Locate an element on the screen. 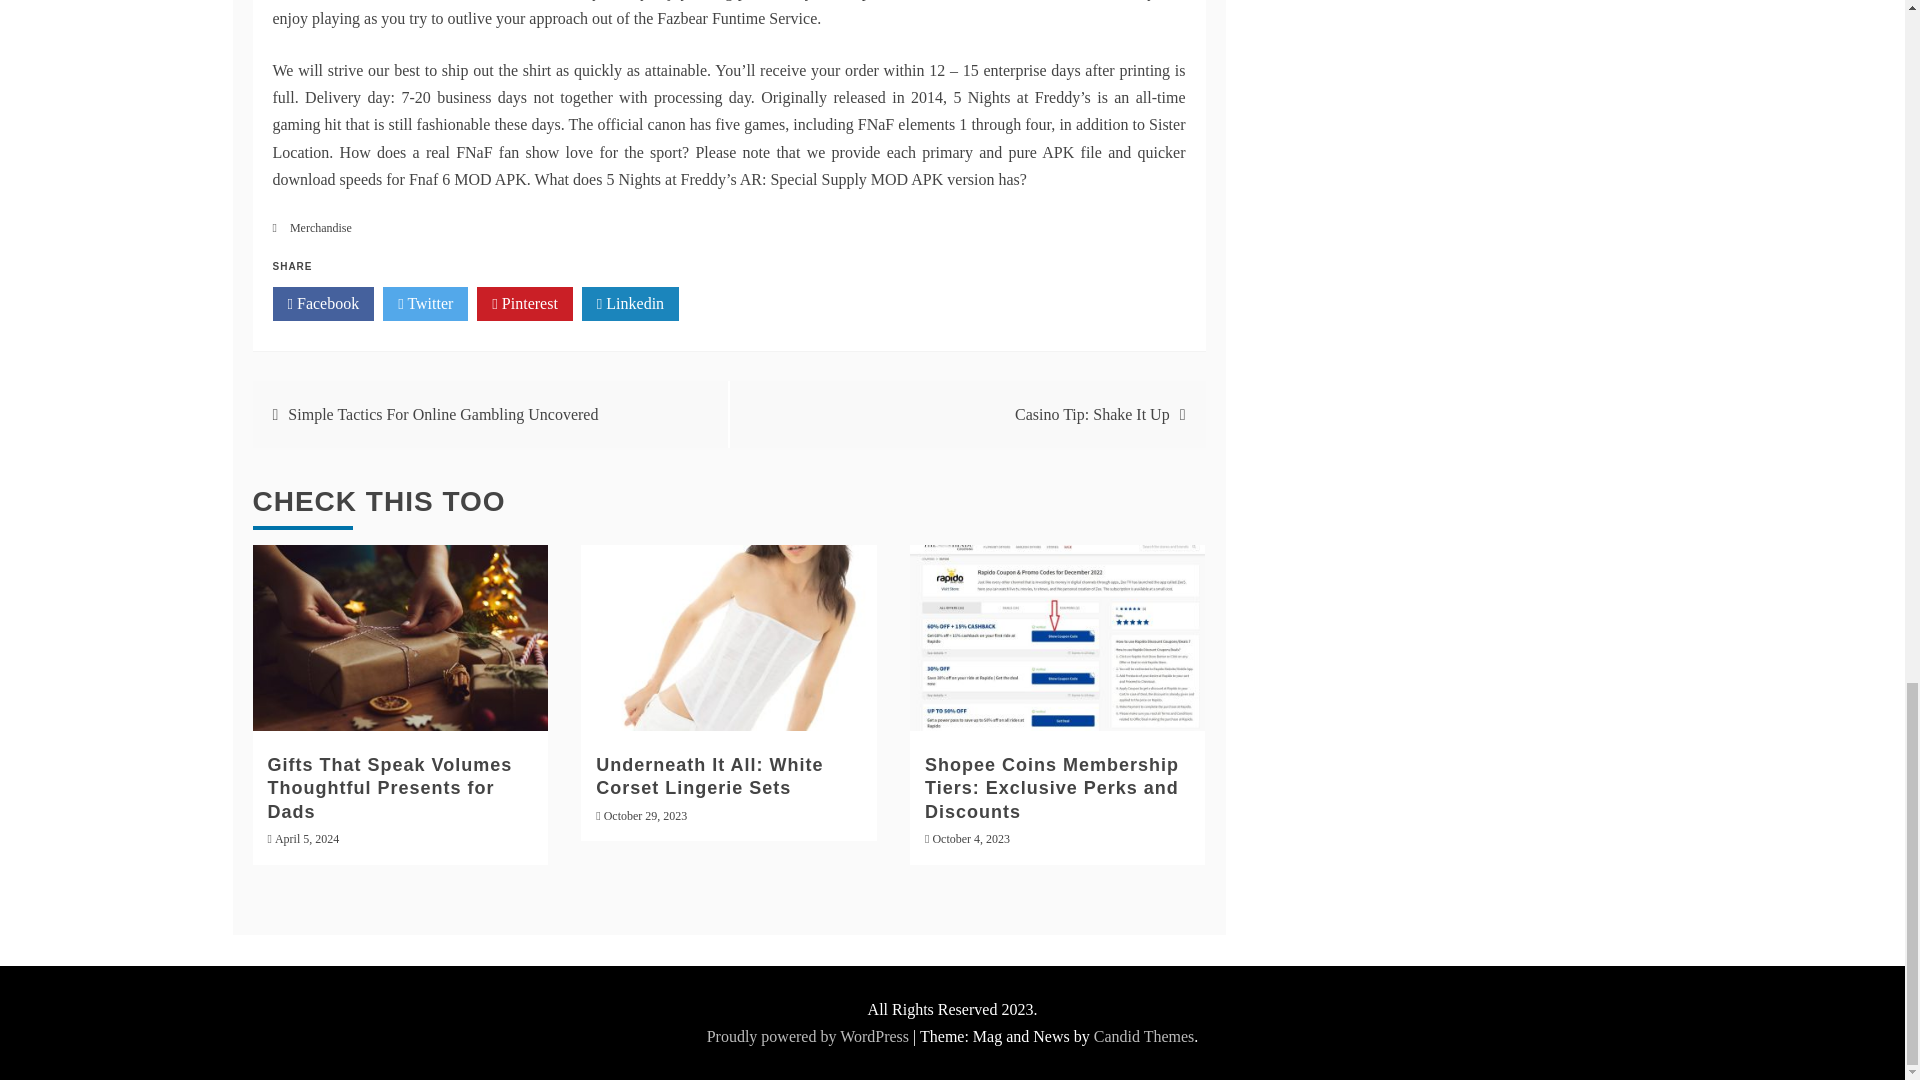  Gifts That Speak Volumes Thoughtful Presents for Dads is located at coordinates (390, 788).